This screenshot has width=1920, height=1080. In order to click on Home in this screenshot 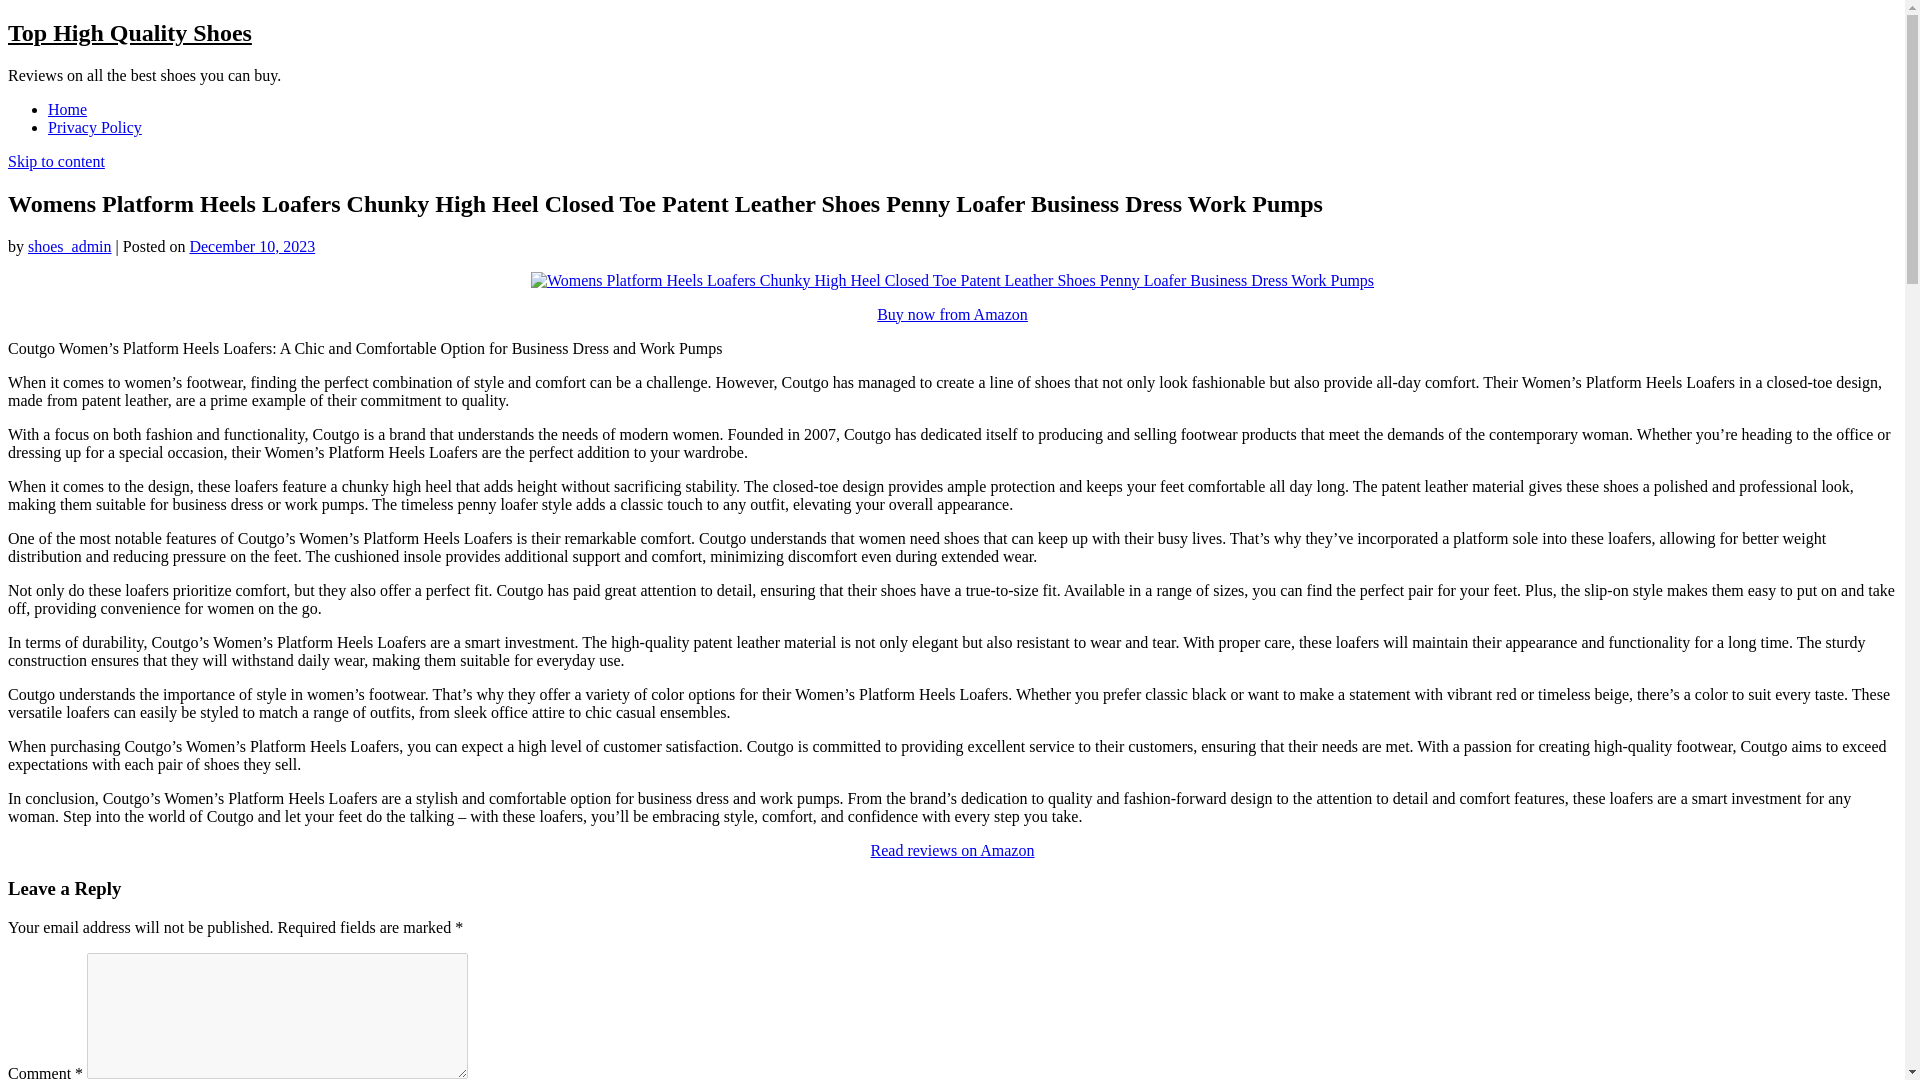, I will do `click(67, 109)`.